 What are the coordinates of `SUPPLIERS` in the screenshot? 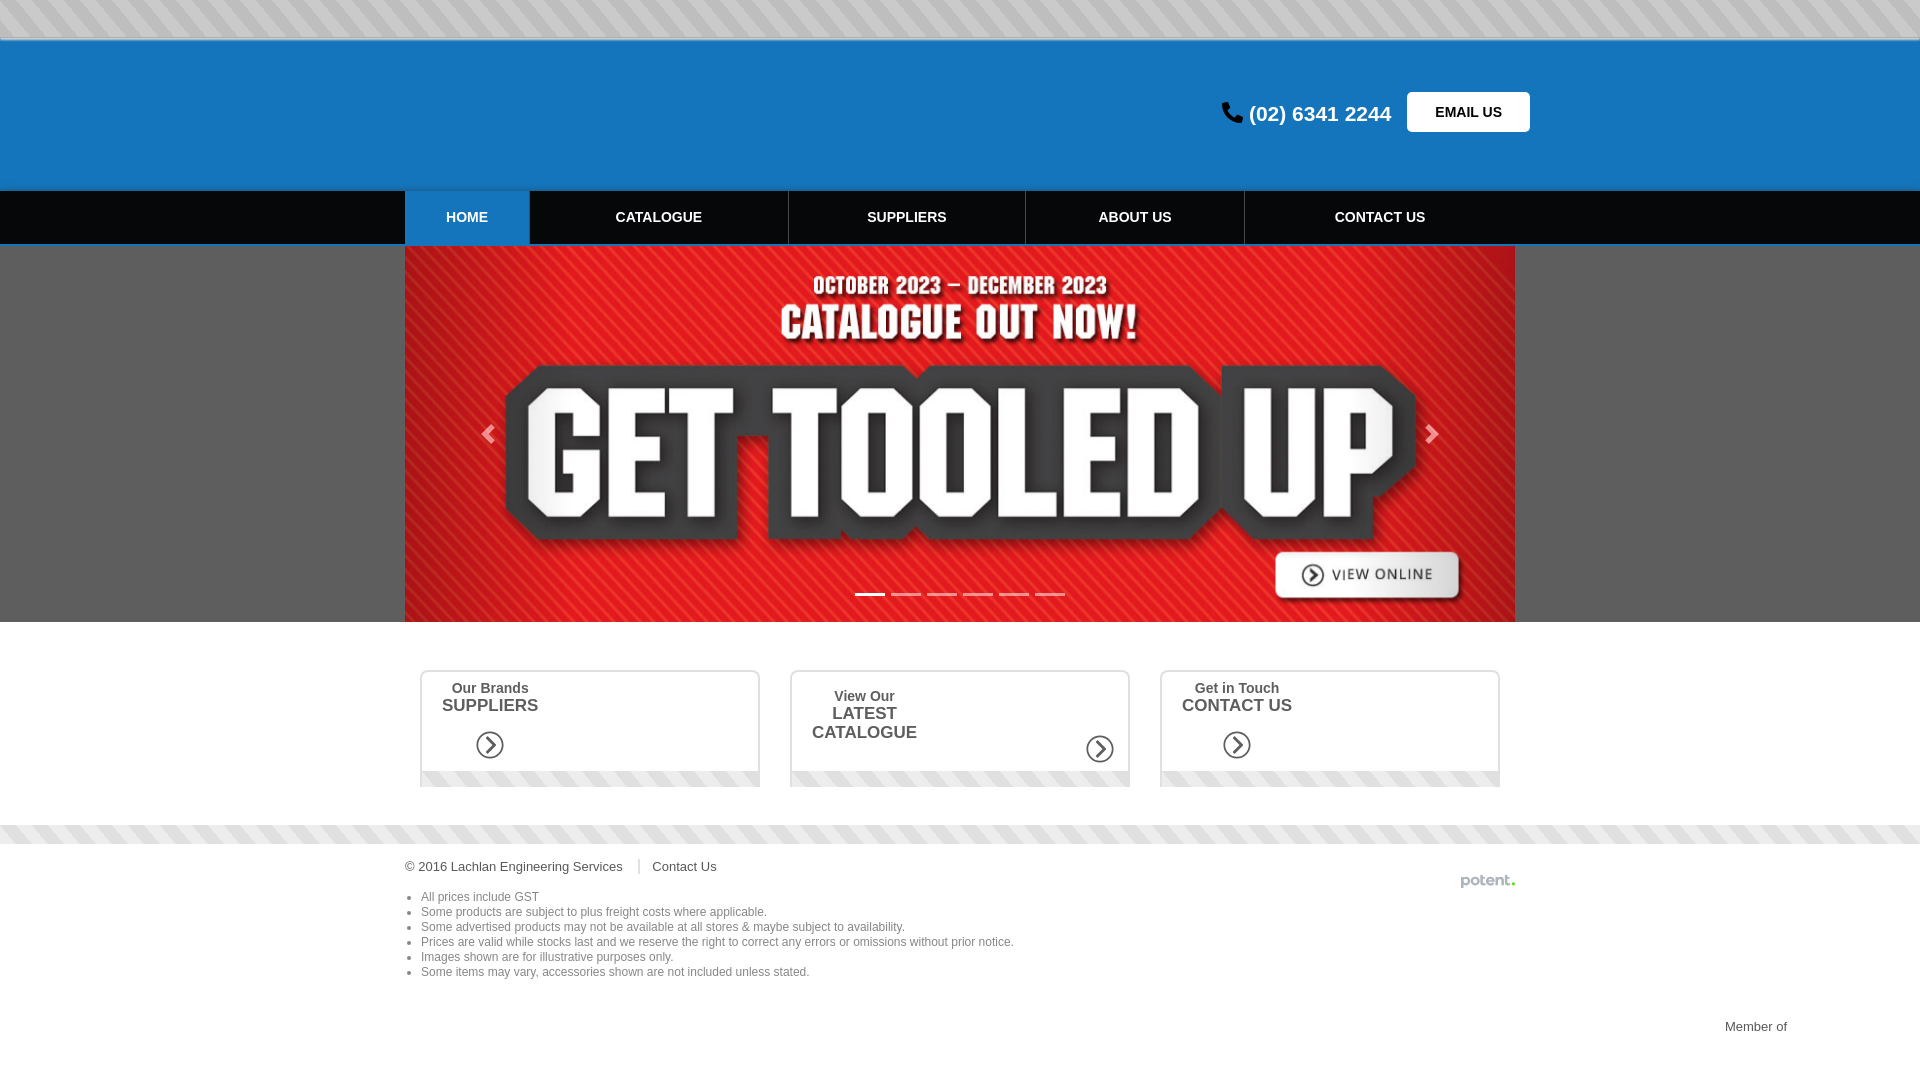 It's located at (907, 218).